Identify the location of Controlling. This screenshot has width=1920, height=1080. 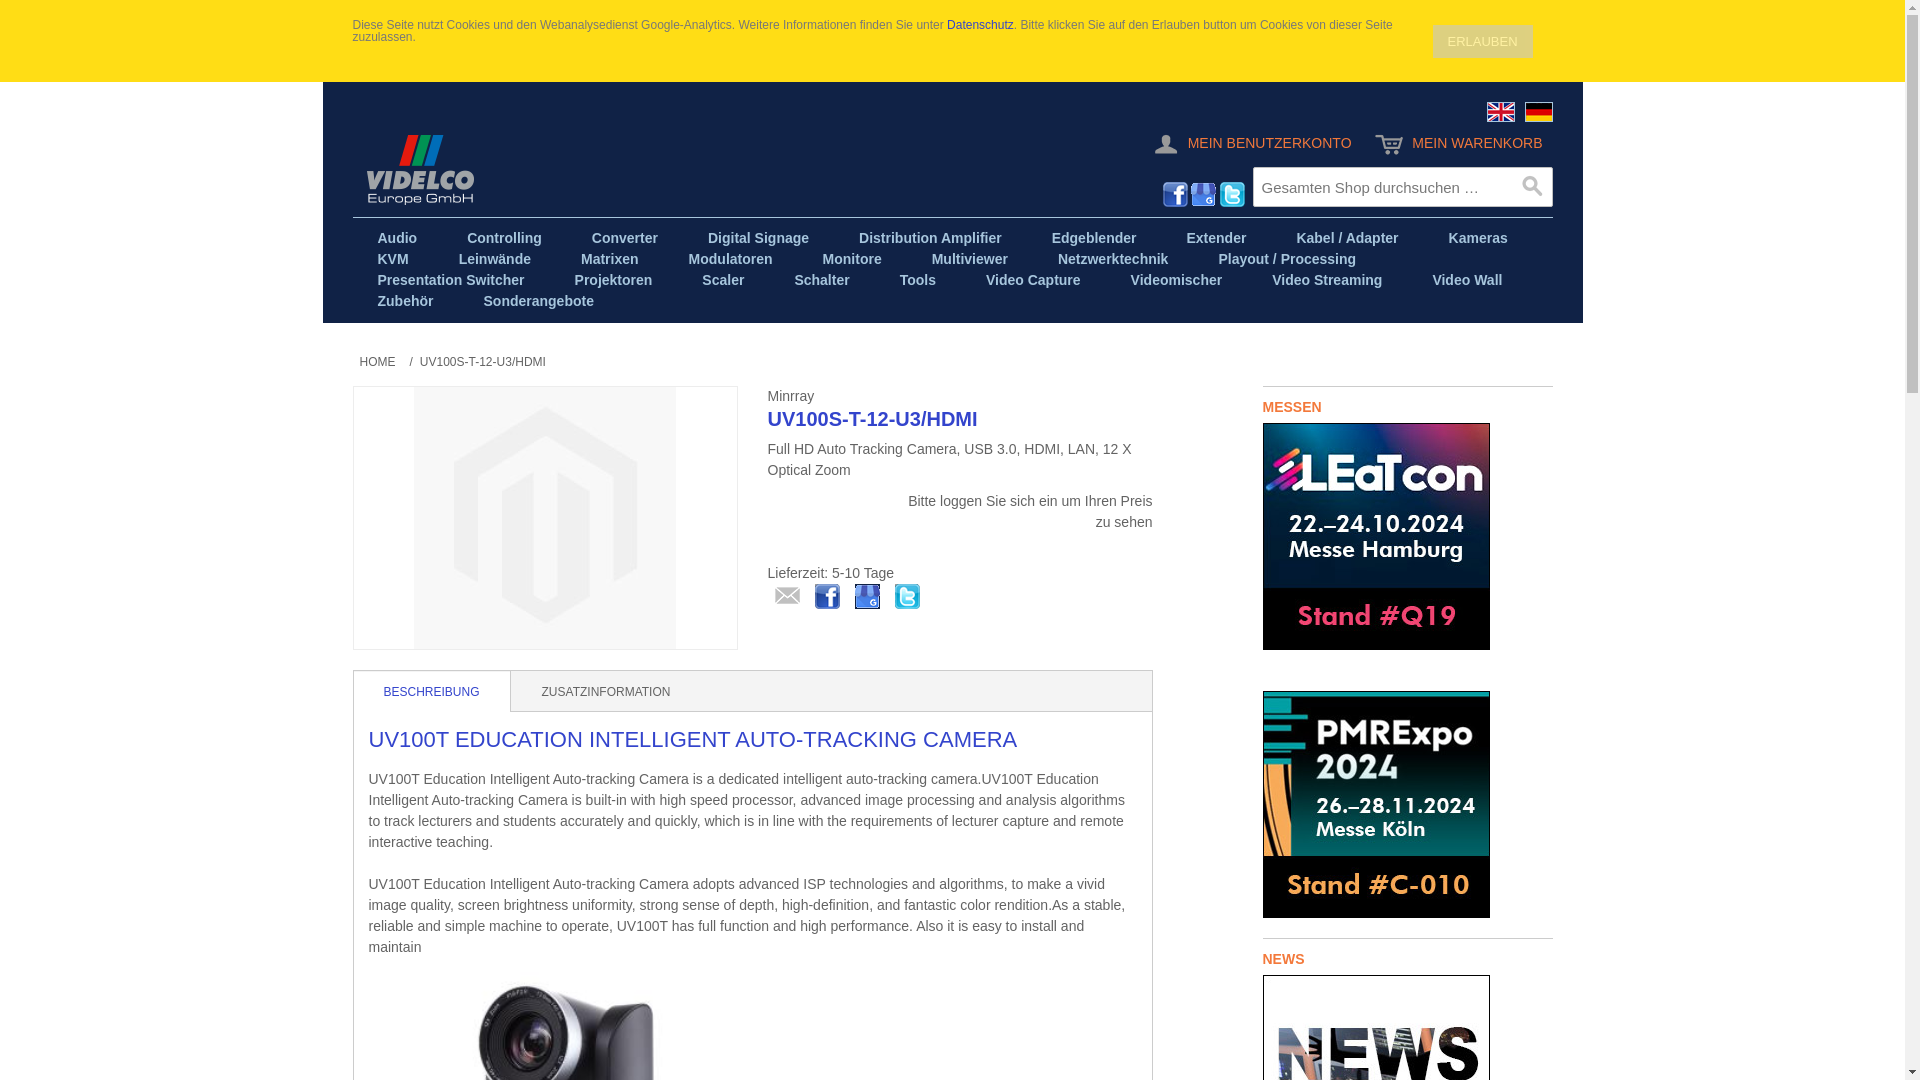
(504, 238).